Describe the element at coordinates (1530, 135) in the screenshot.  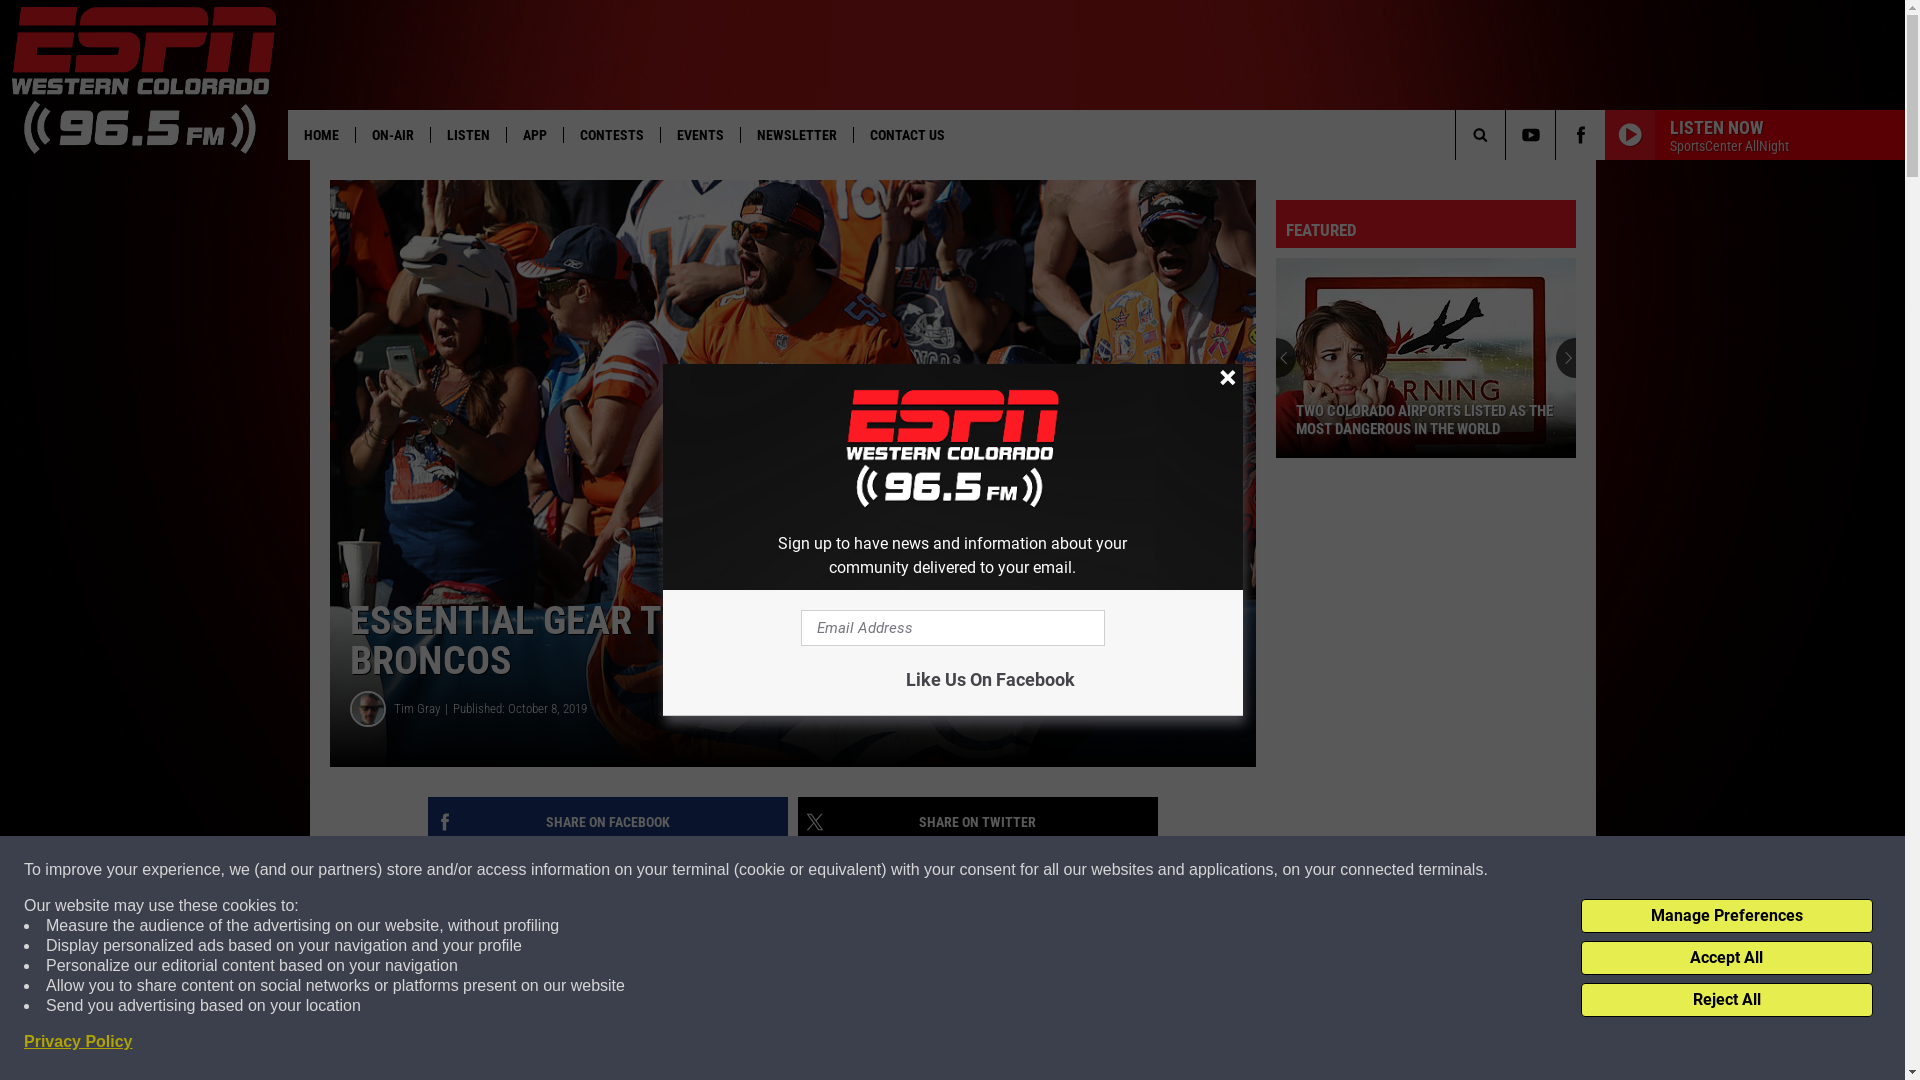
I see `Visit us on Youtube` at that location.